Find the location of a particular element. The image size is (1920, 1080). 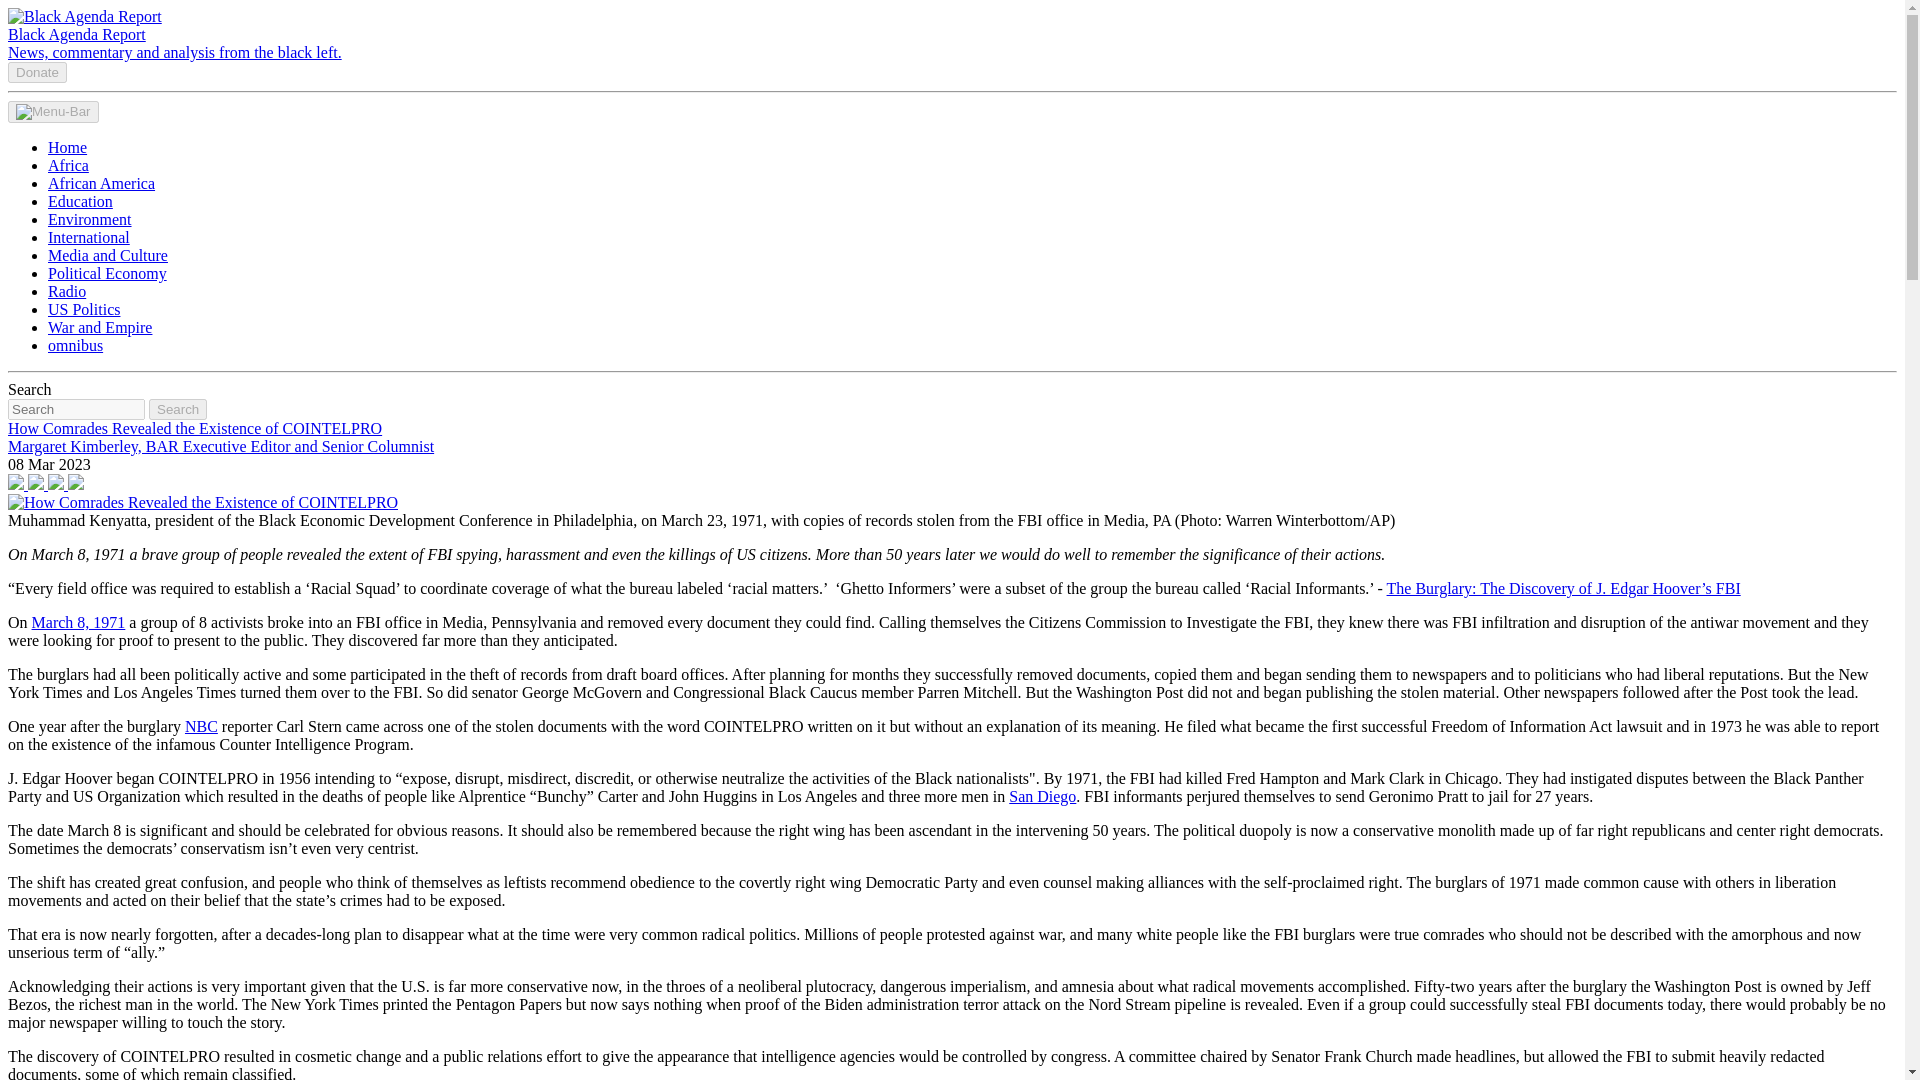

March 8, 1971 is located at coordinates (79, 622).